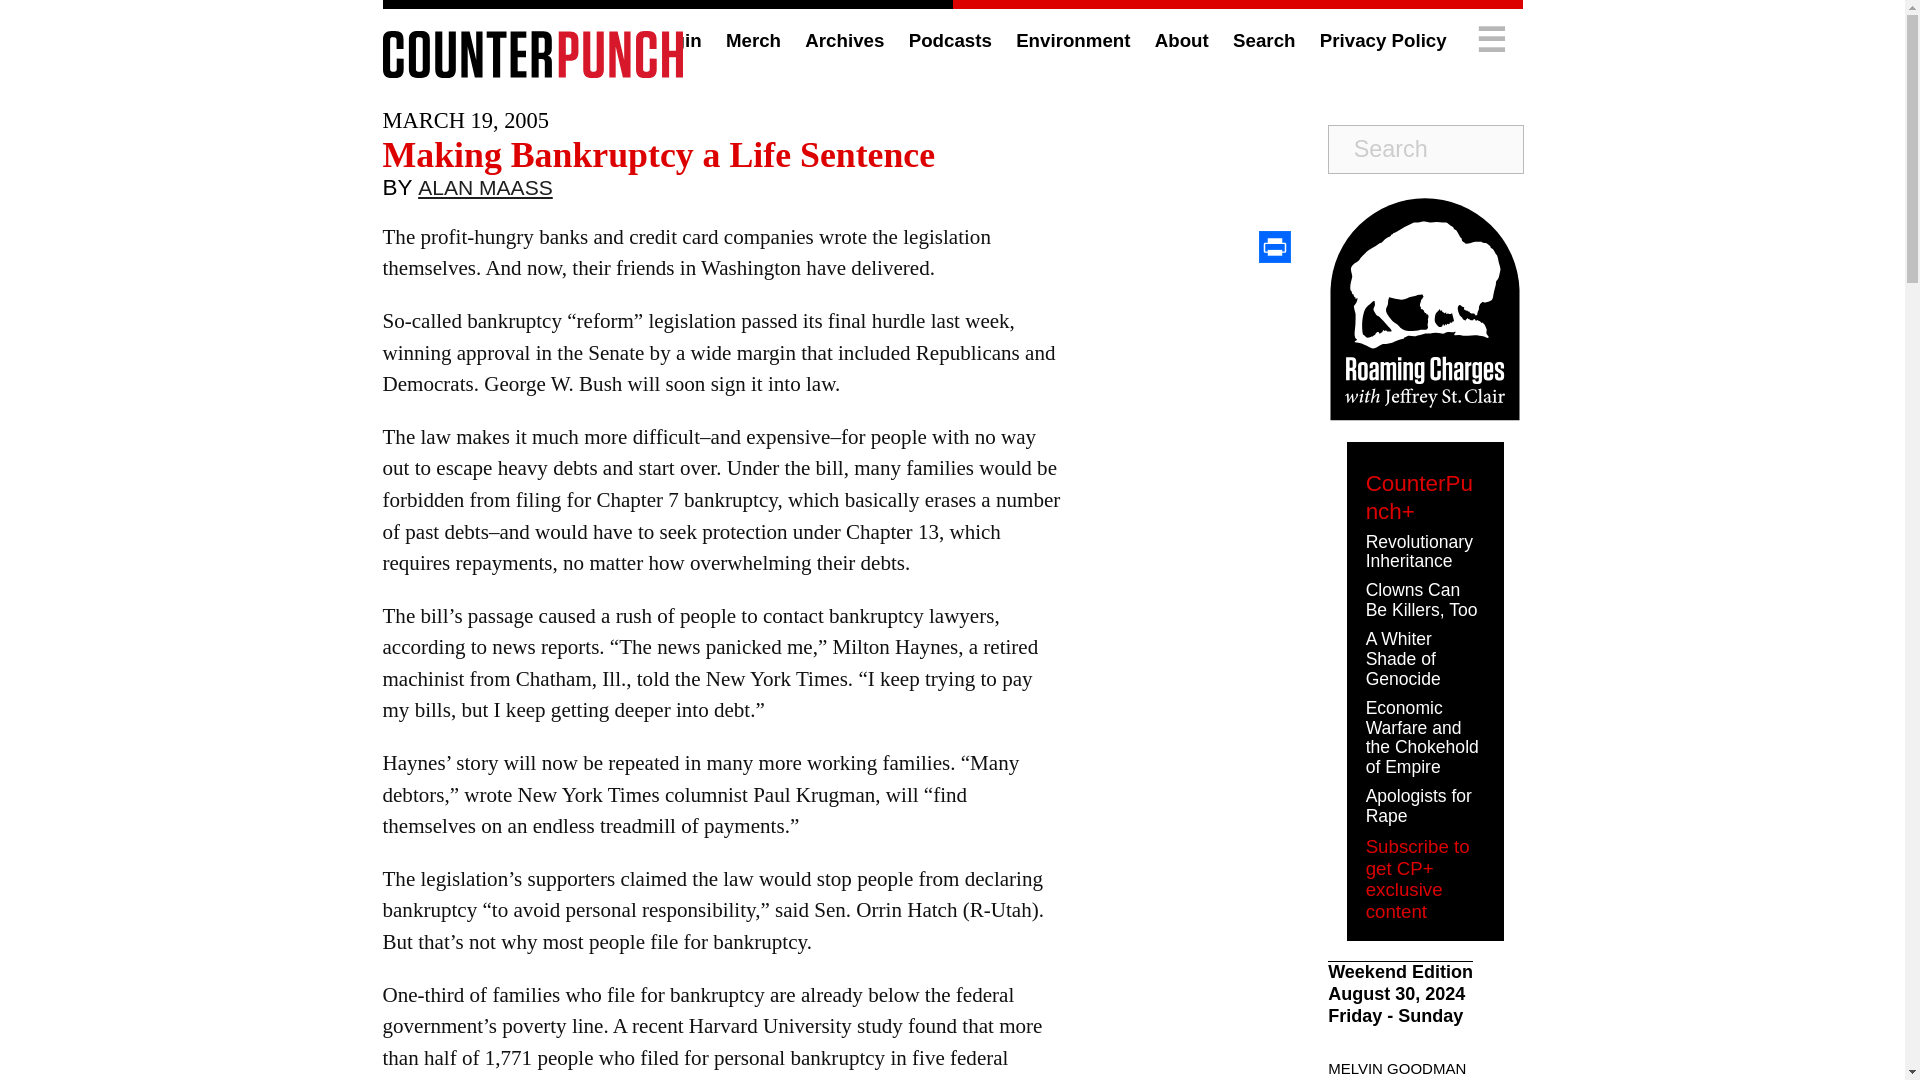  Describe the element at coordinates (950, 40) in the screenshot. I see `Podcasts` at that location.